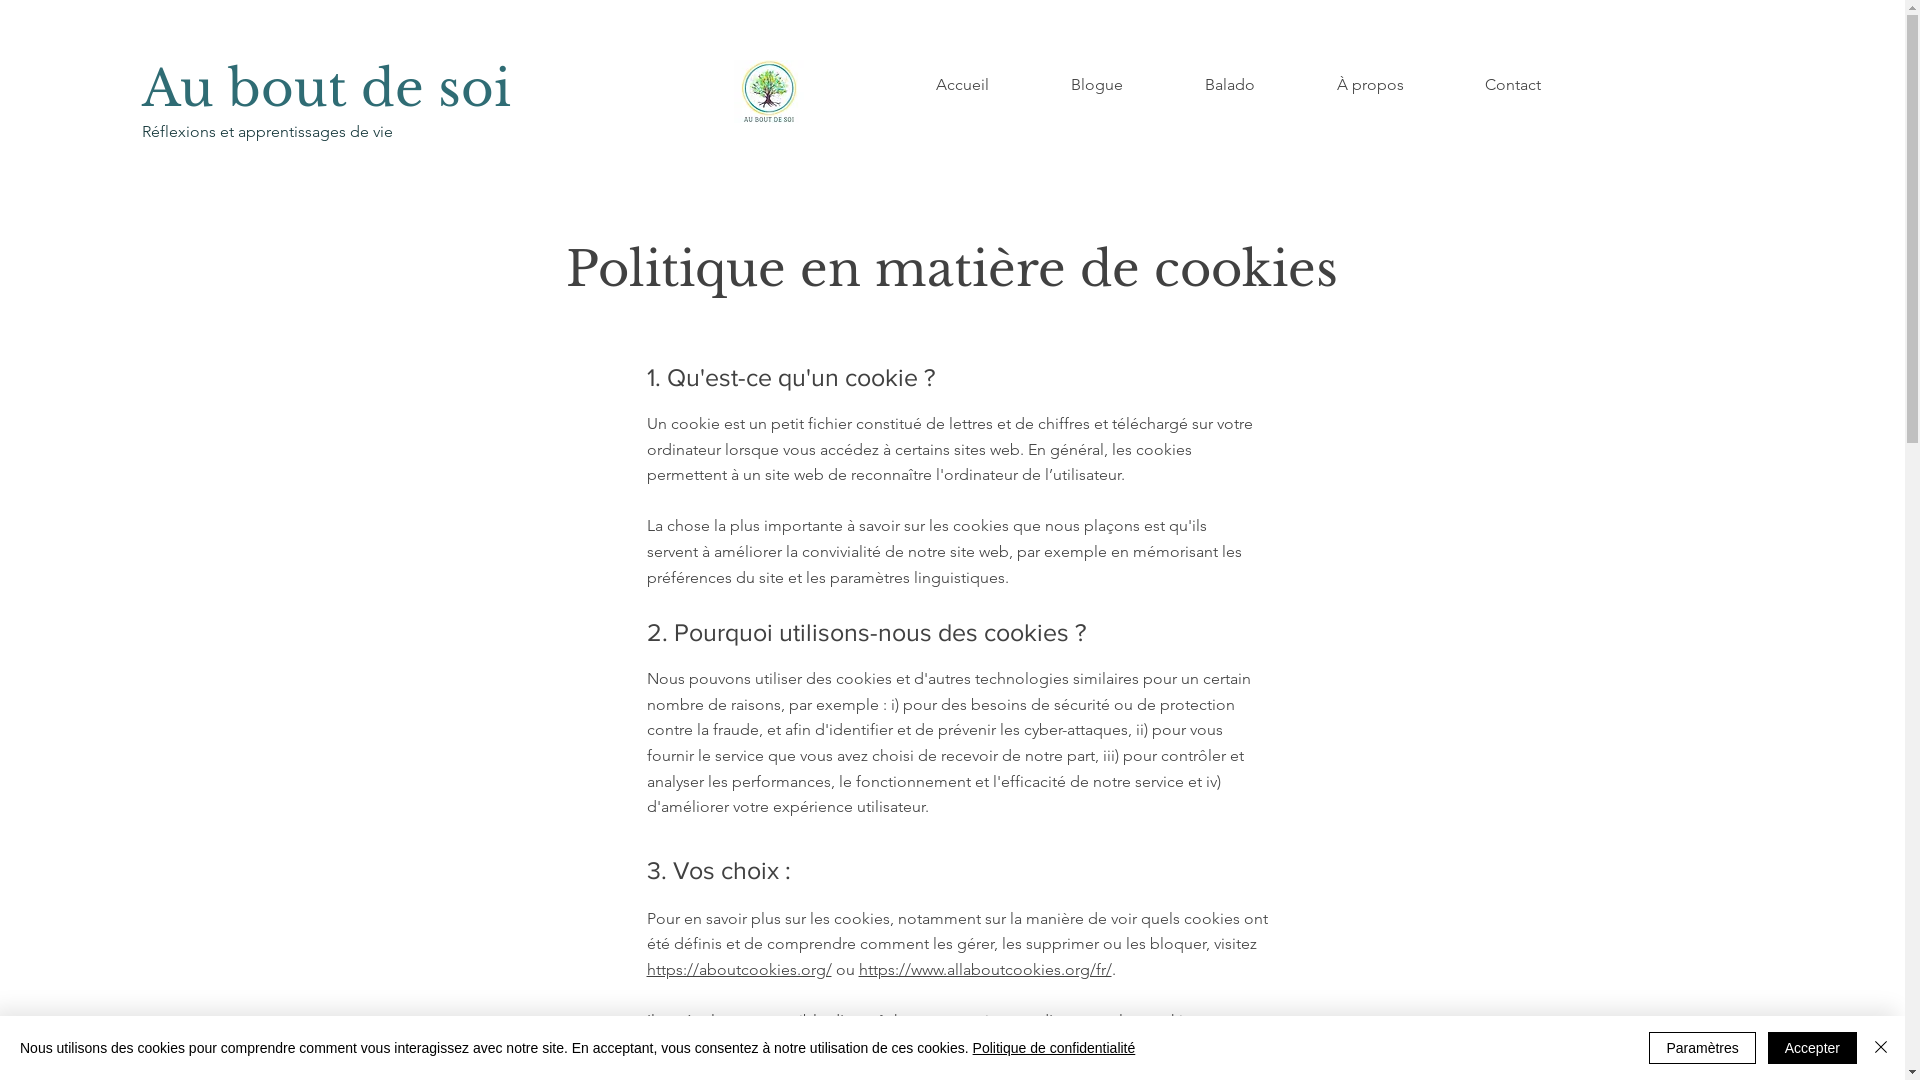  I want to click on Au bout, so click(252, 88).